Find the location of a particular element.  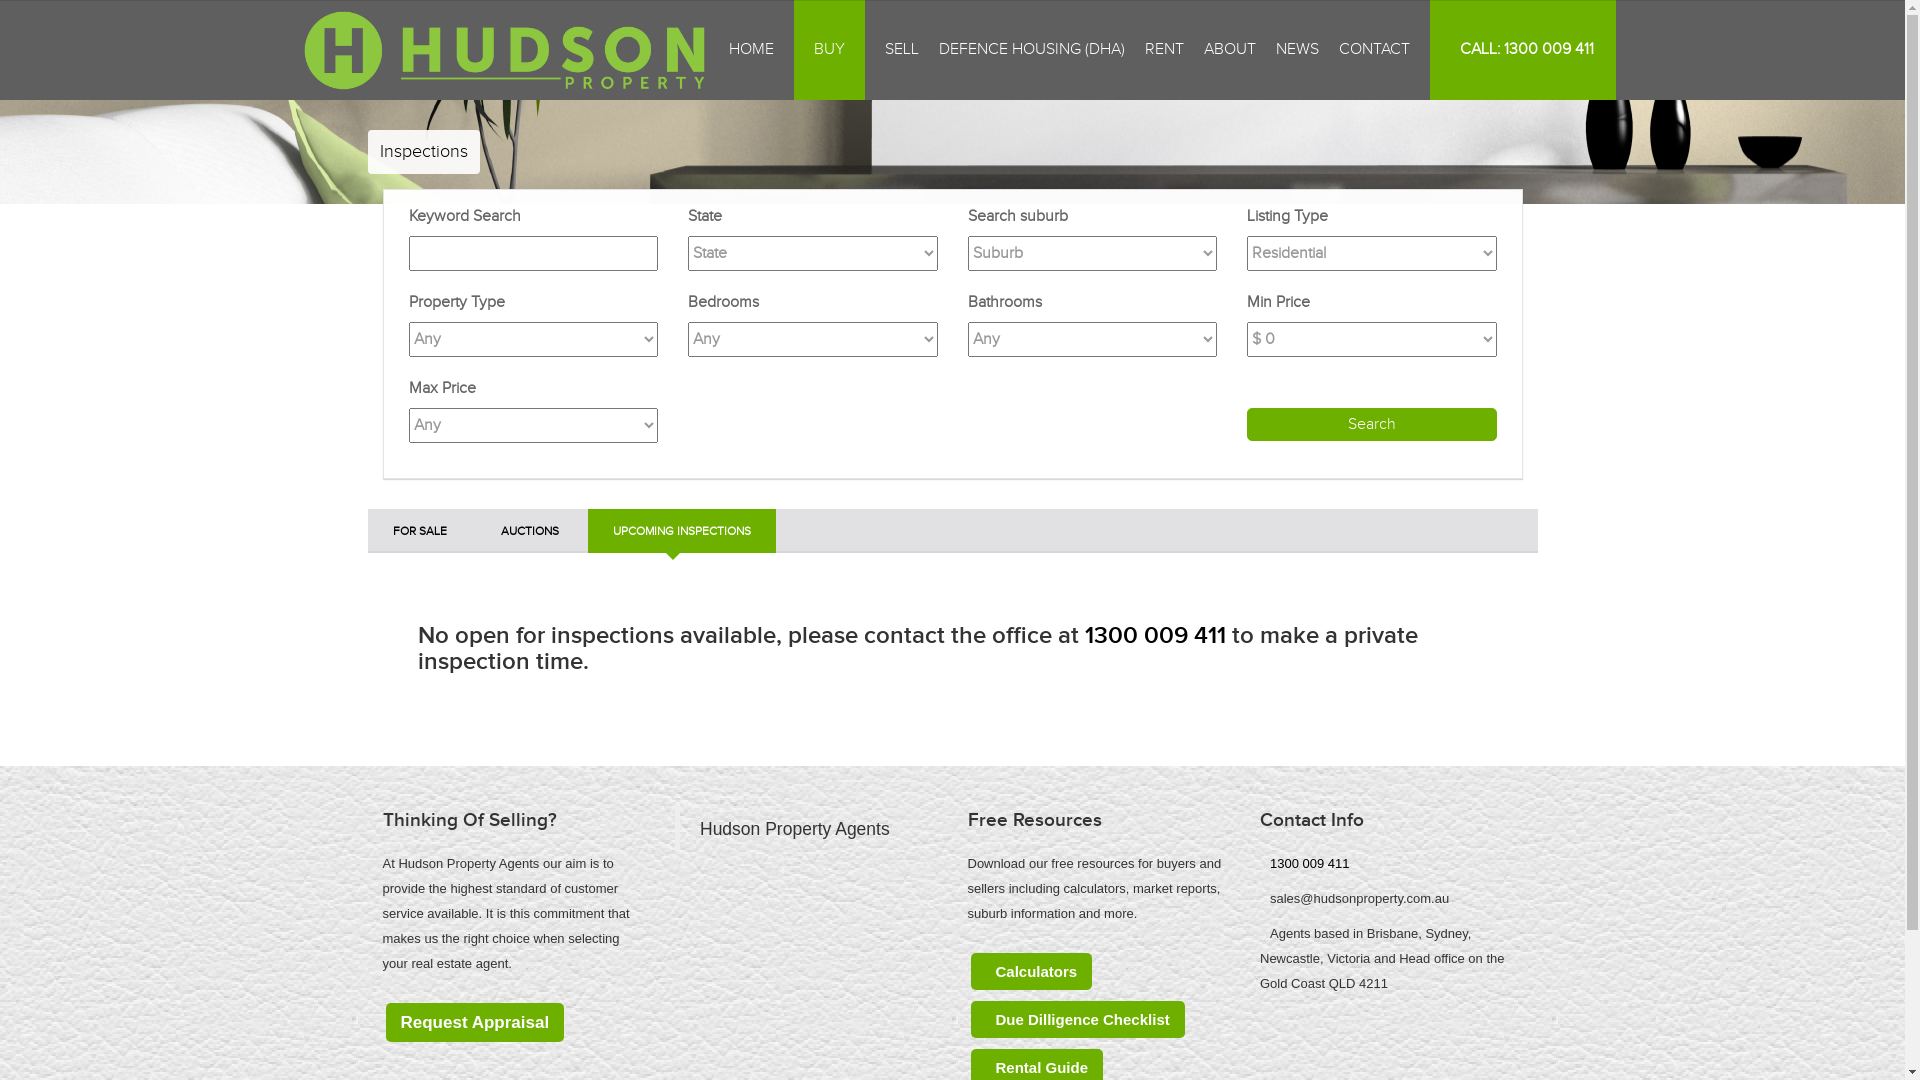

BUY is located at coordinates (830, 50).